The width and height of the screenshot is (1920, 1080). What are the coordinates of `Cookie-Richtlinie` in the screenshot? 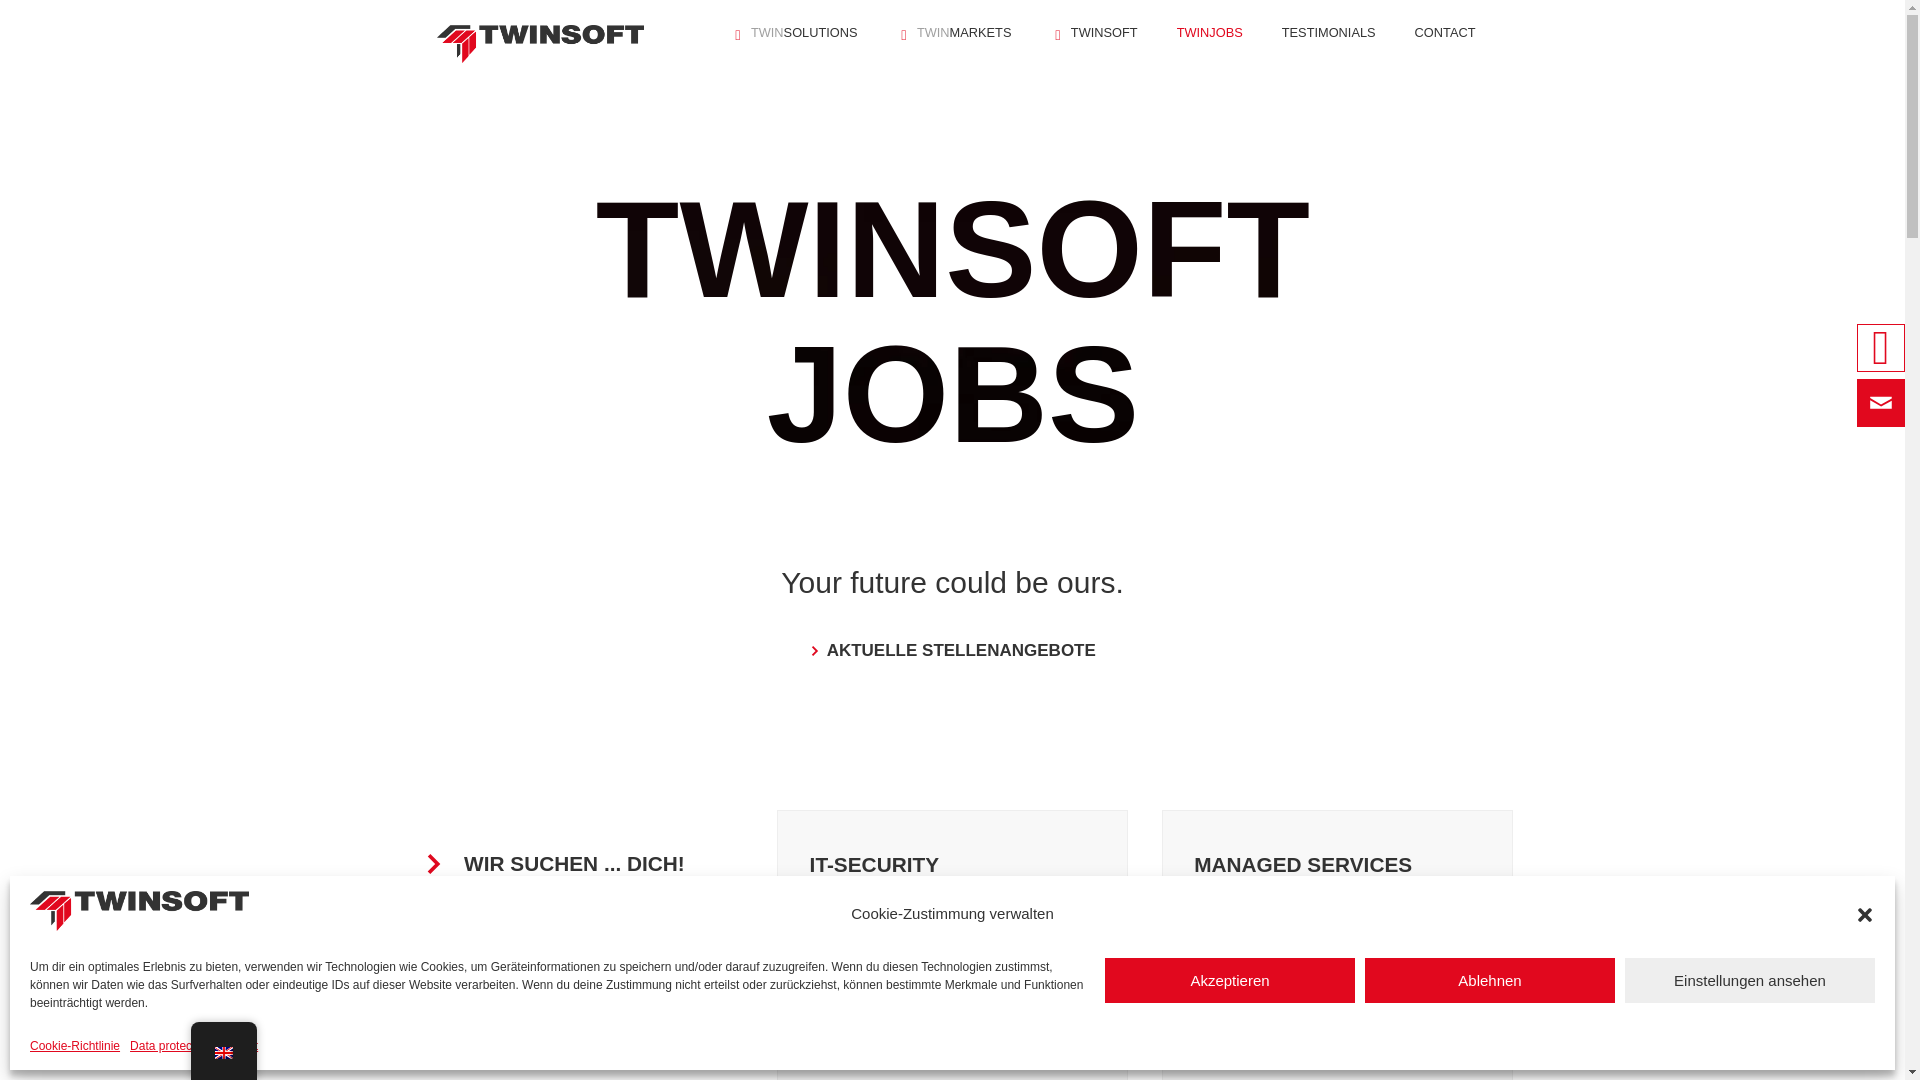 It's located at (74, 1046).